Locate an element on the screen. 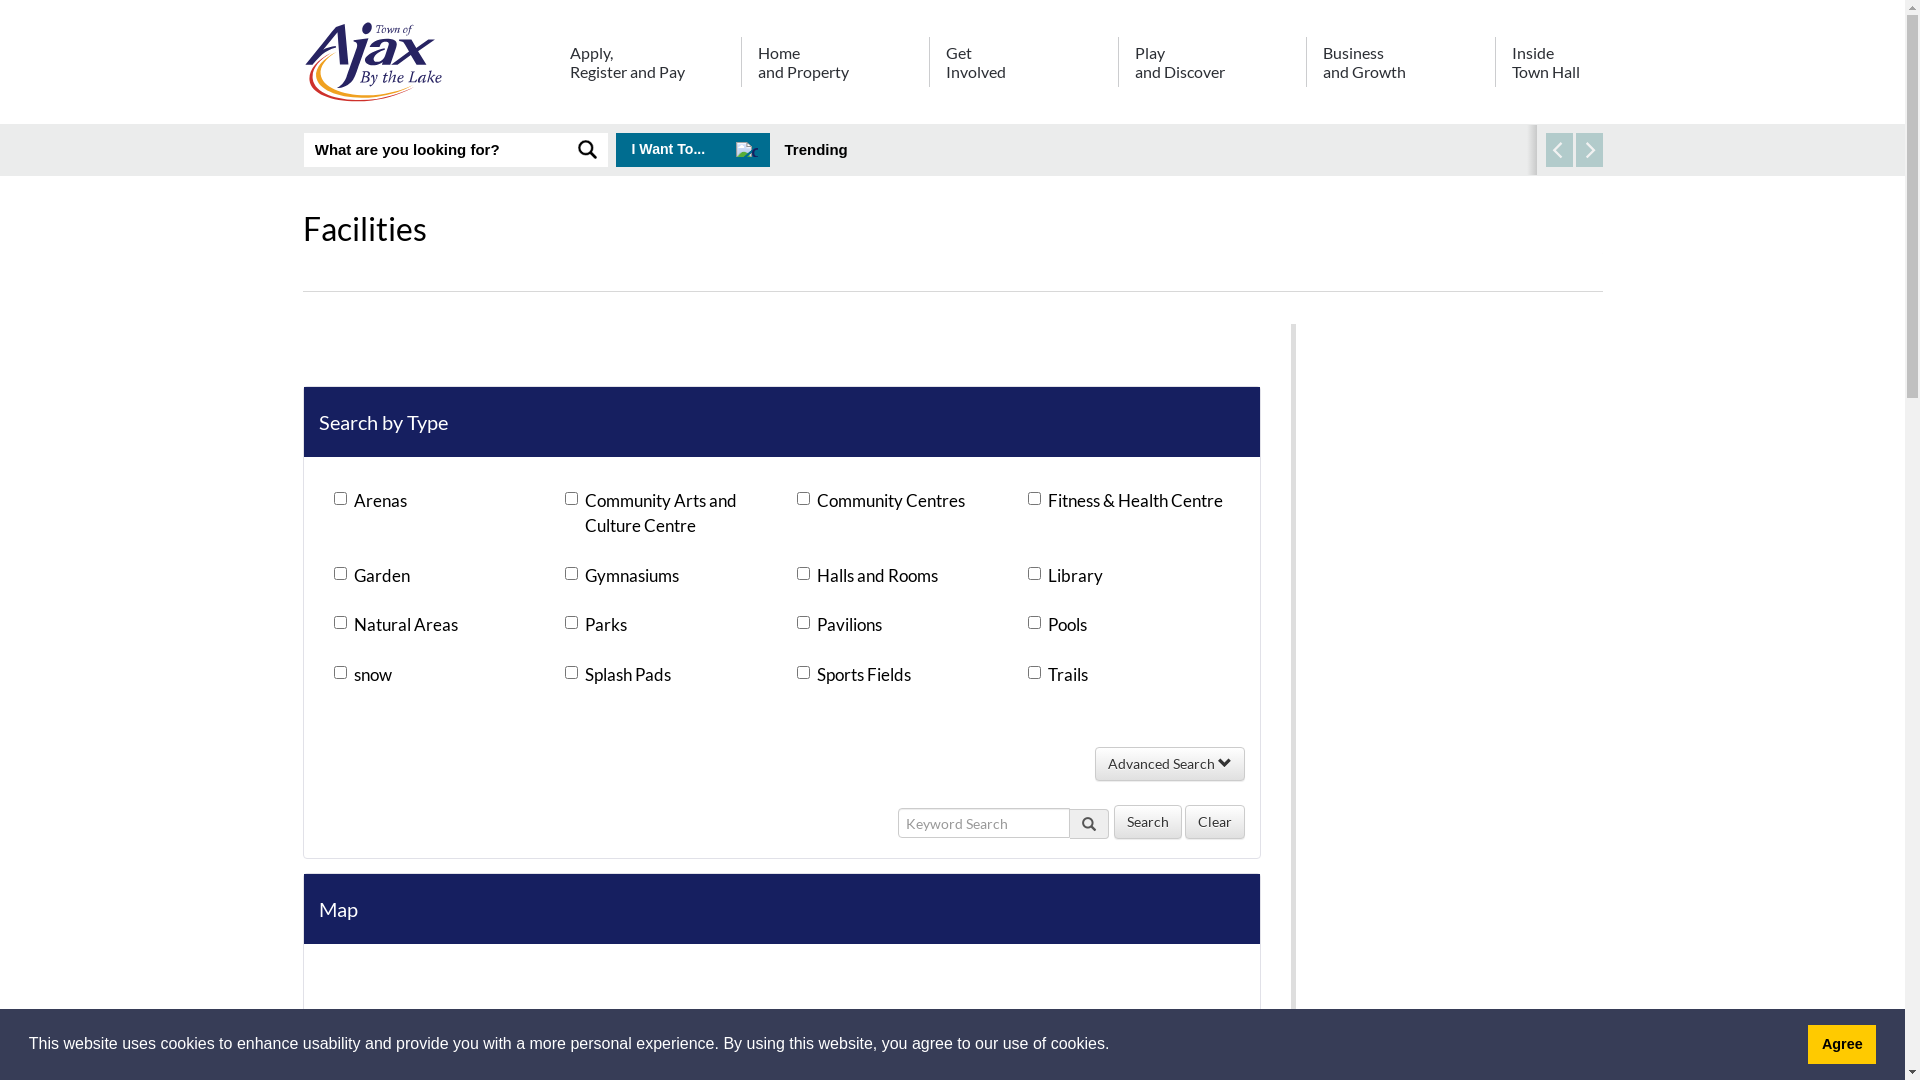  Get
Involved is located at coordinates (1023, 68).